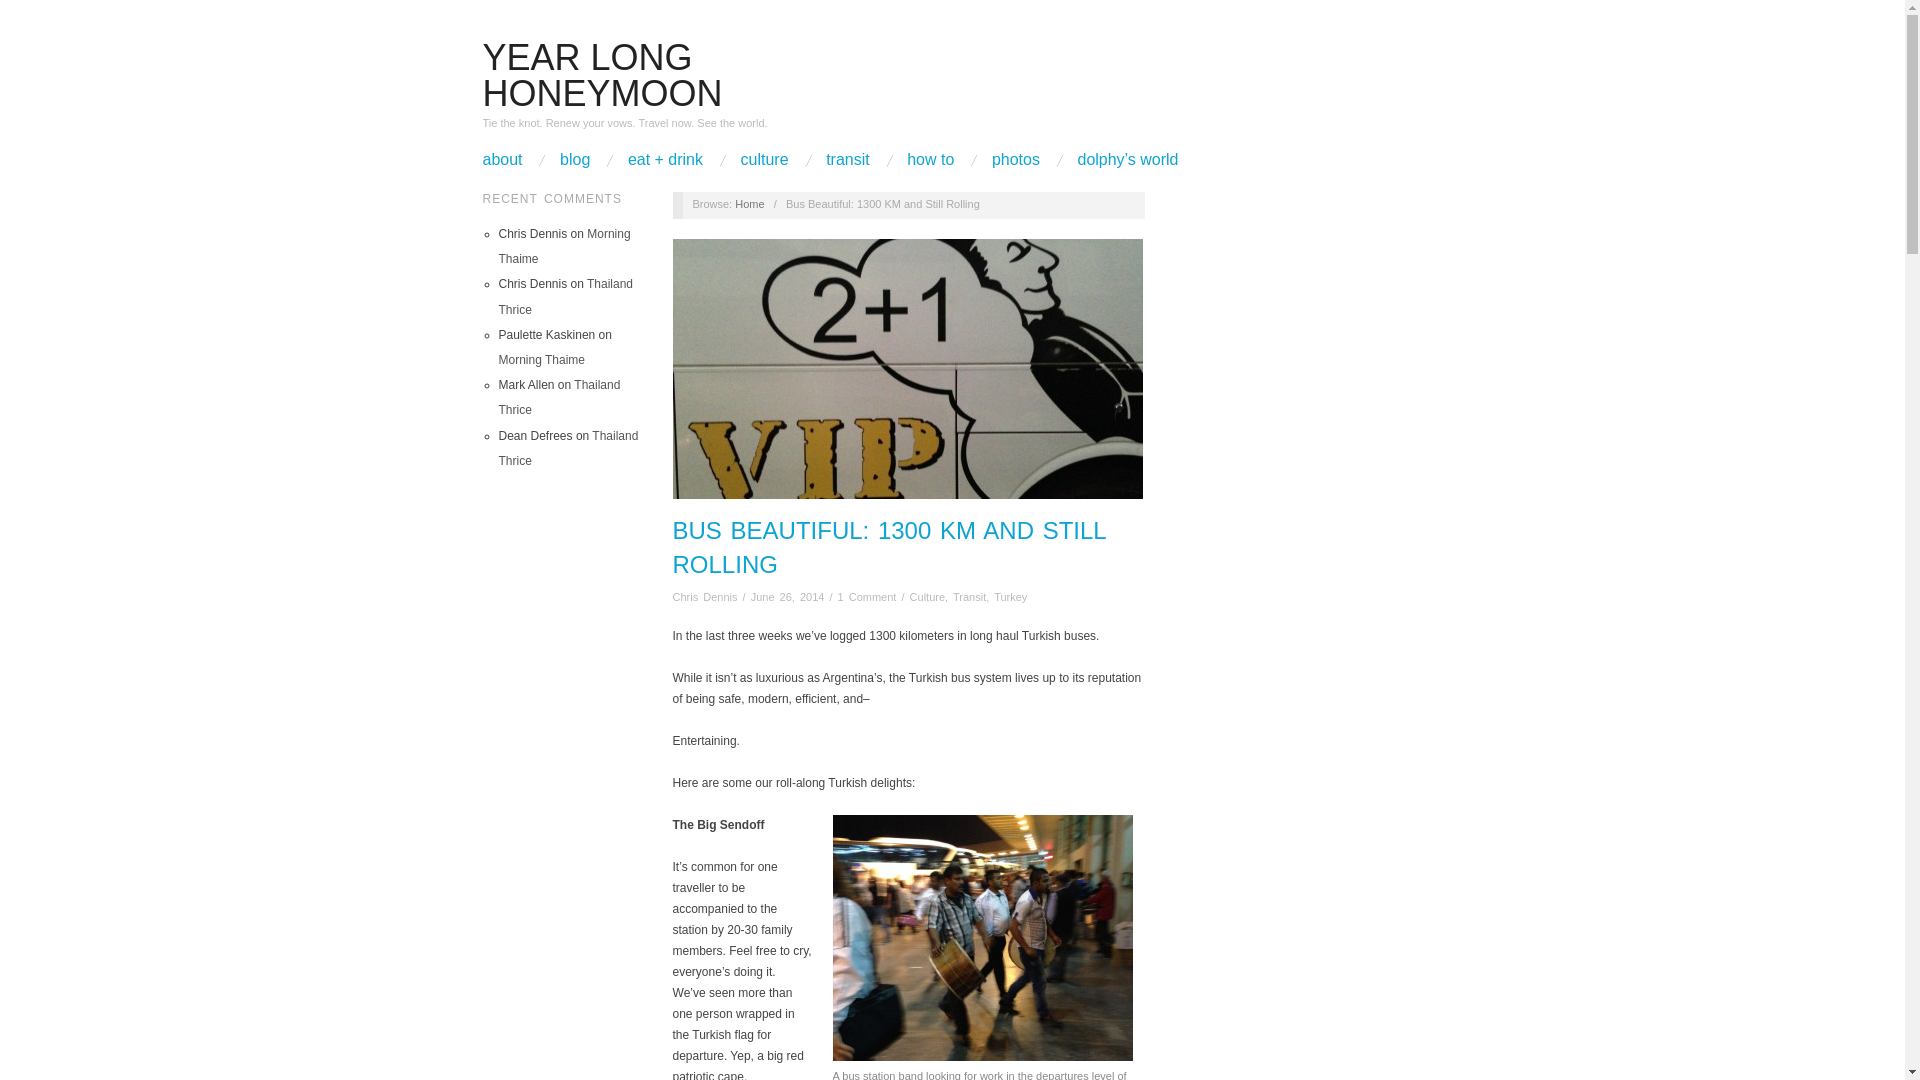 The width and height of the screenshot is (1920, 1080). What do you see at coordinates (705, 596) in the screenshot?
I see `Posts by Chris Dennis` at bounding box center [705, 596].